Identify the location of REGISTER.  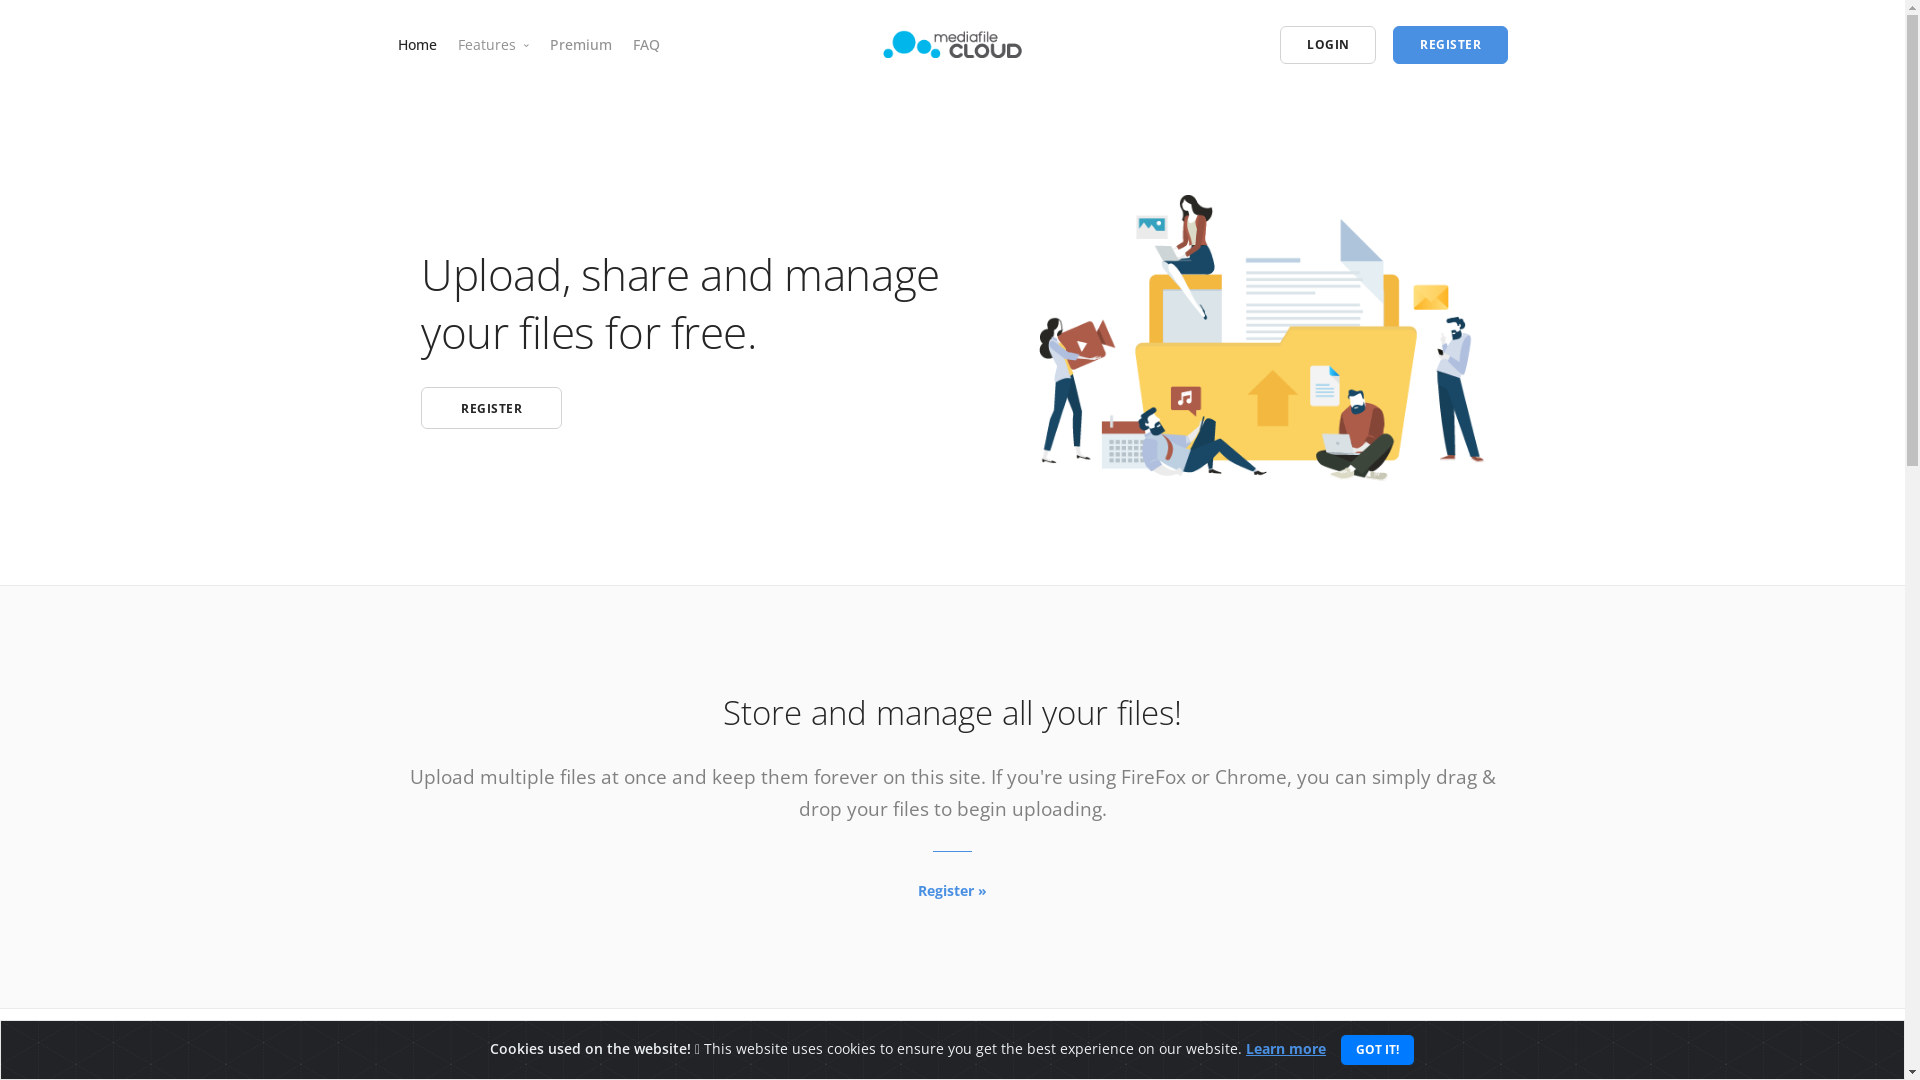
(1450, 45).